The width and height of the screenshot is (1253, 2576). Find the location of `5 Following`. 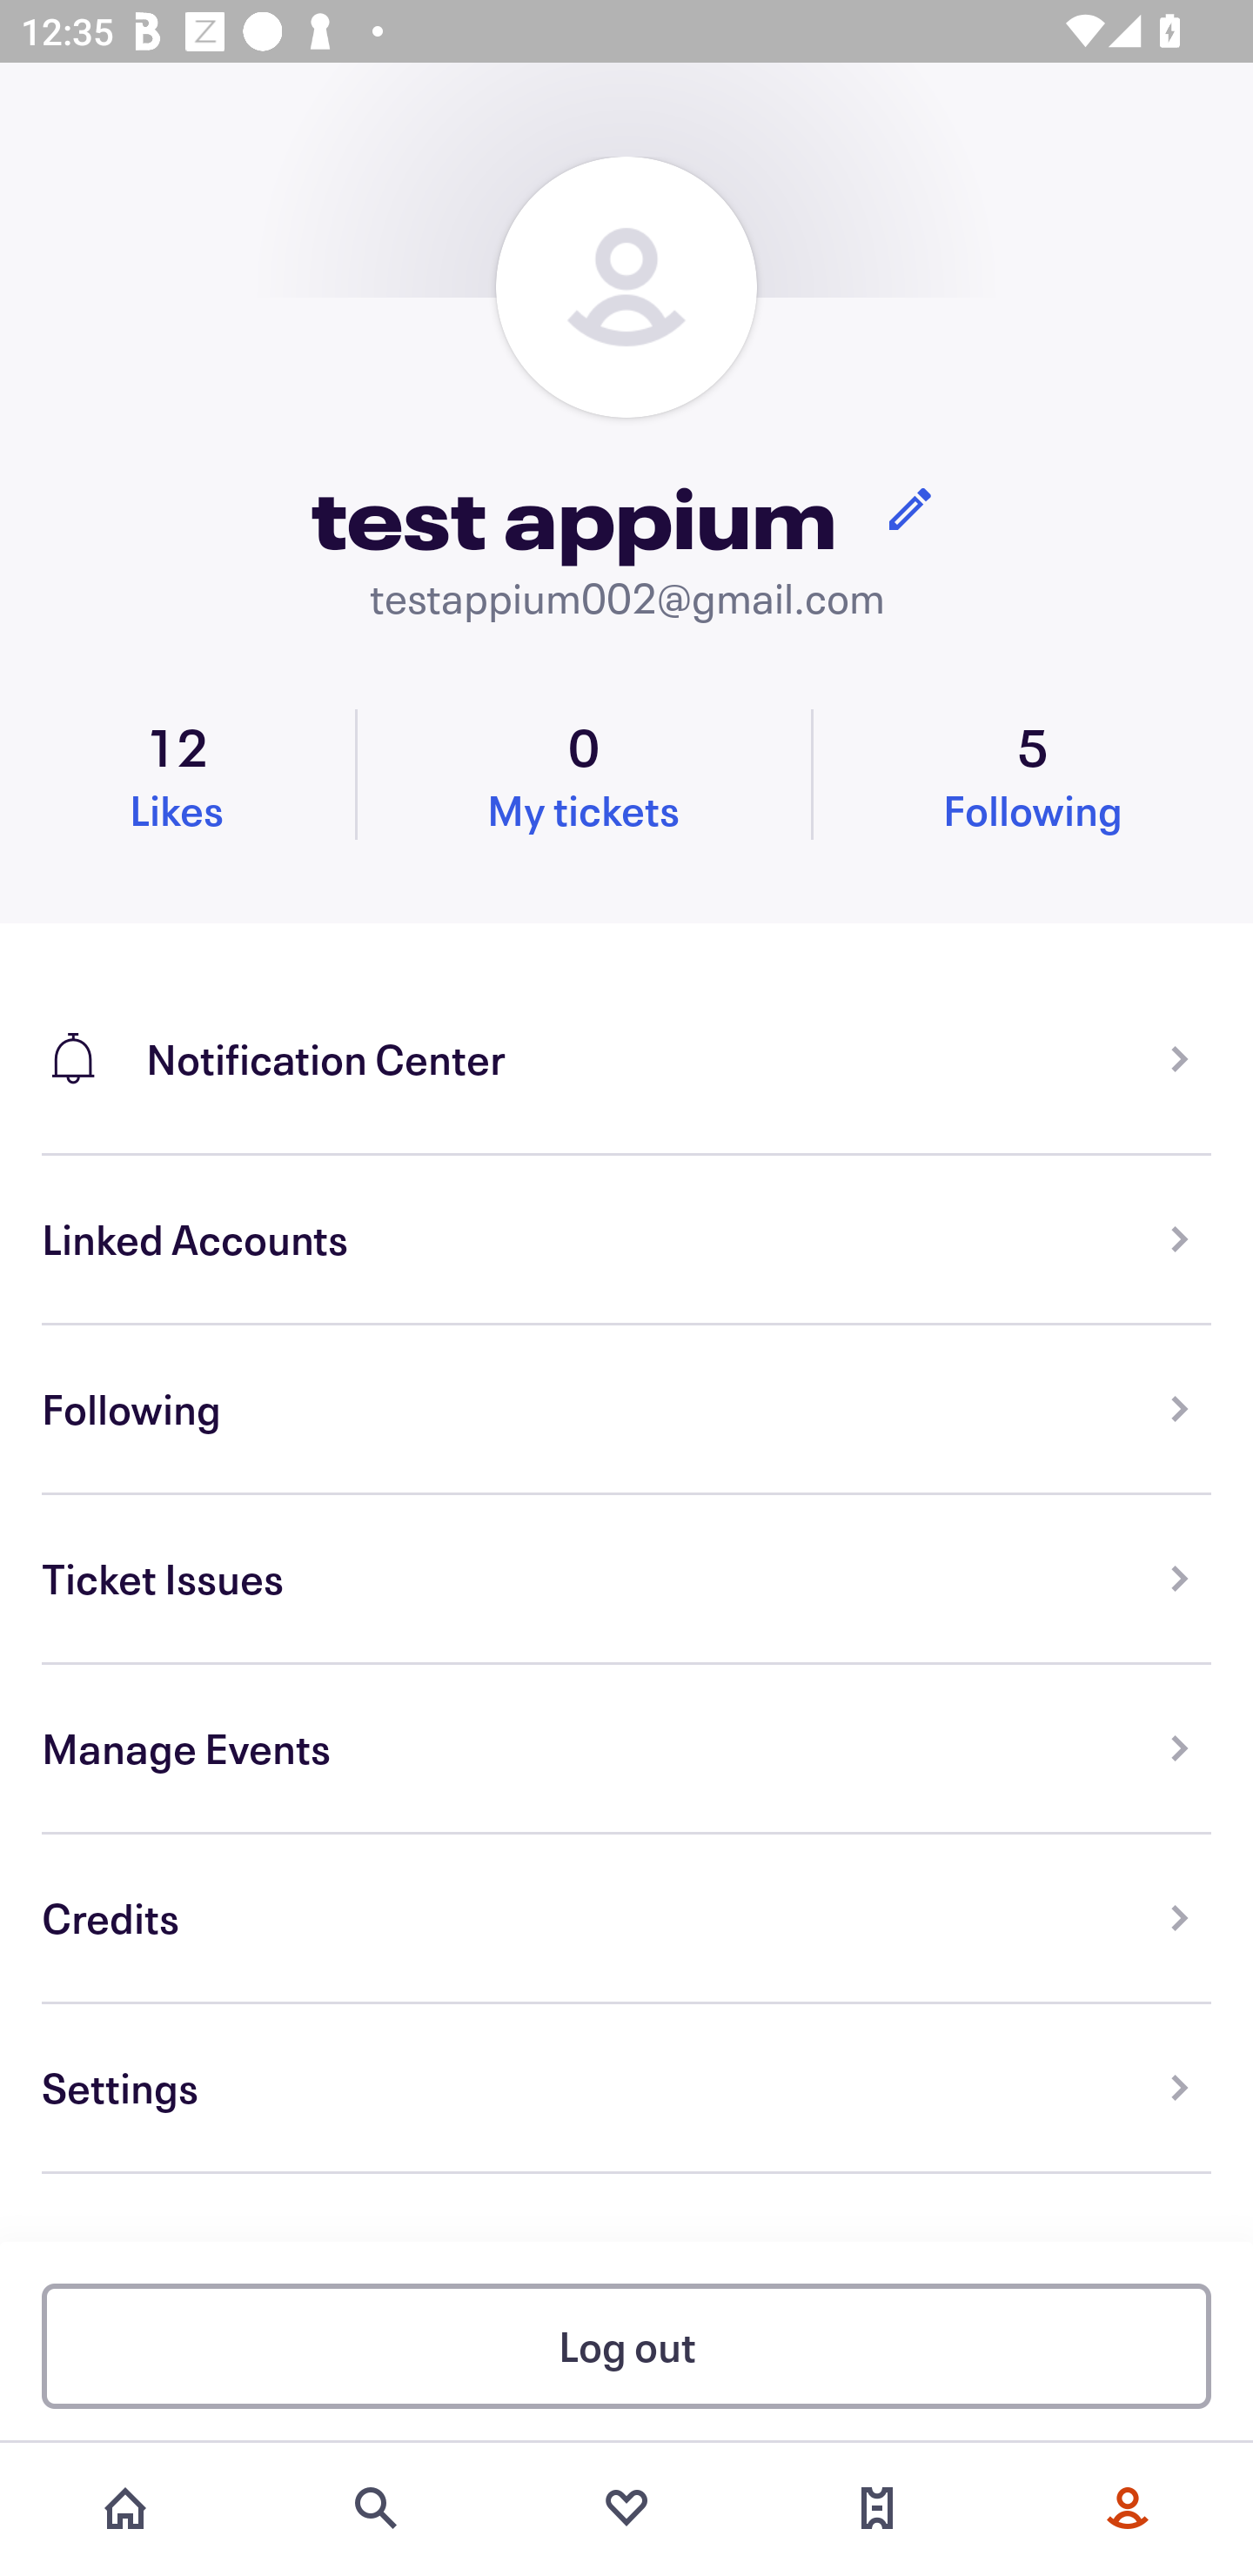

5 Following is located at coordinates (1033, 774).